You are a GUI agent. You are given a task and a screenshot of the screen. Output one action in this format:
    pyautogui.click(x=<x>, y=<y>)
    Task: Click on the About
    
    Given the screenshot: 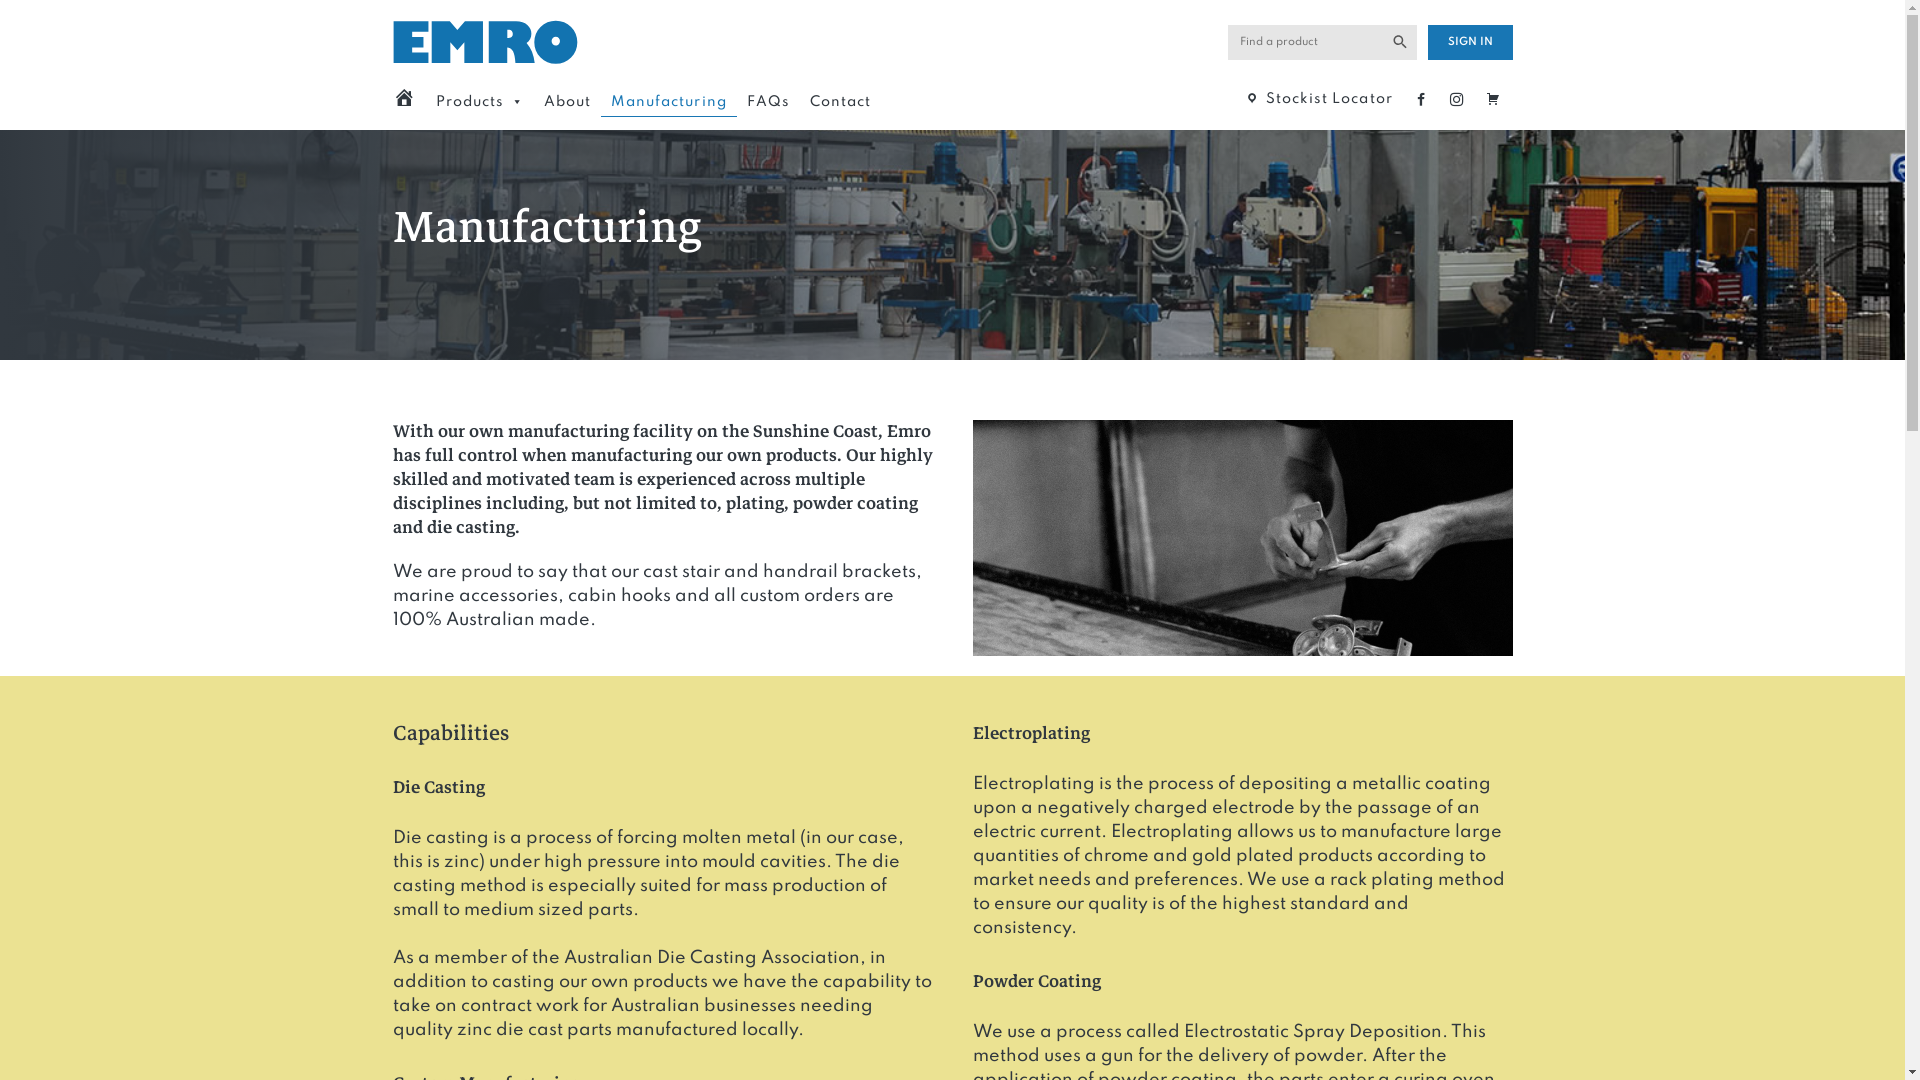 What is the action you would take?
    pyautogui.click(x=568, y=102)
    